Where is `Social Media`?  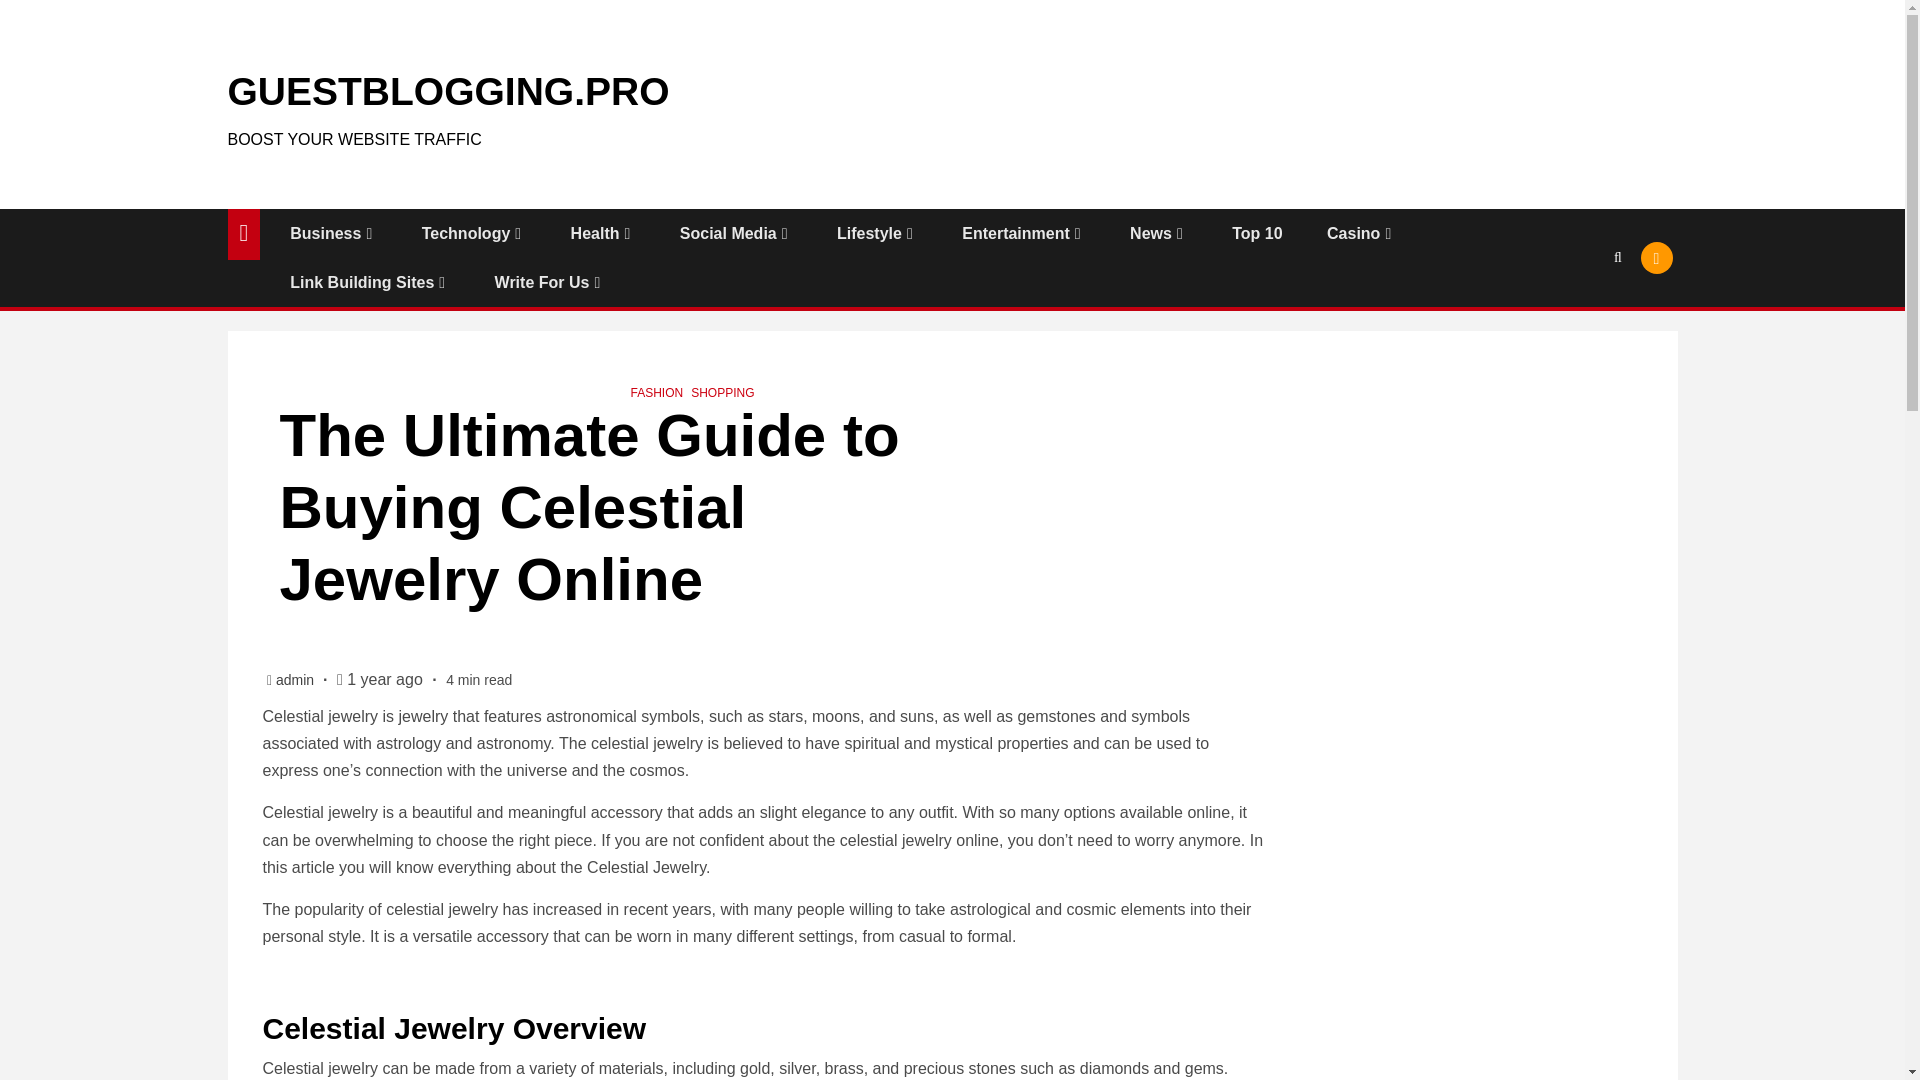
Social Media is located at coordinates (736, 232).